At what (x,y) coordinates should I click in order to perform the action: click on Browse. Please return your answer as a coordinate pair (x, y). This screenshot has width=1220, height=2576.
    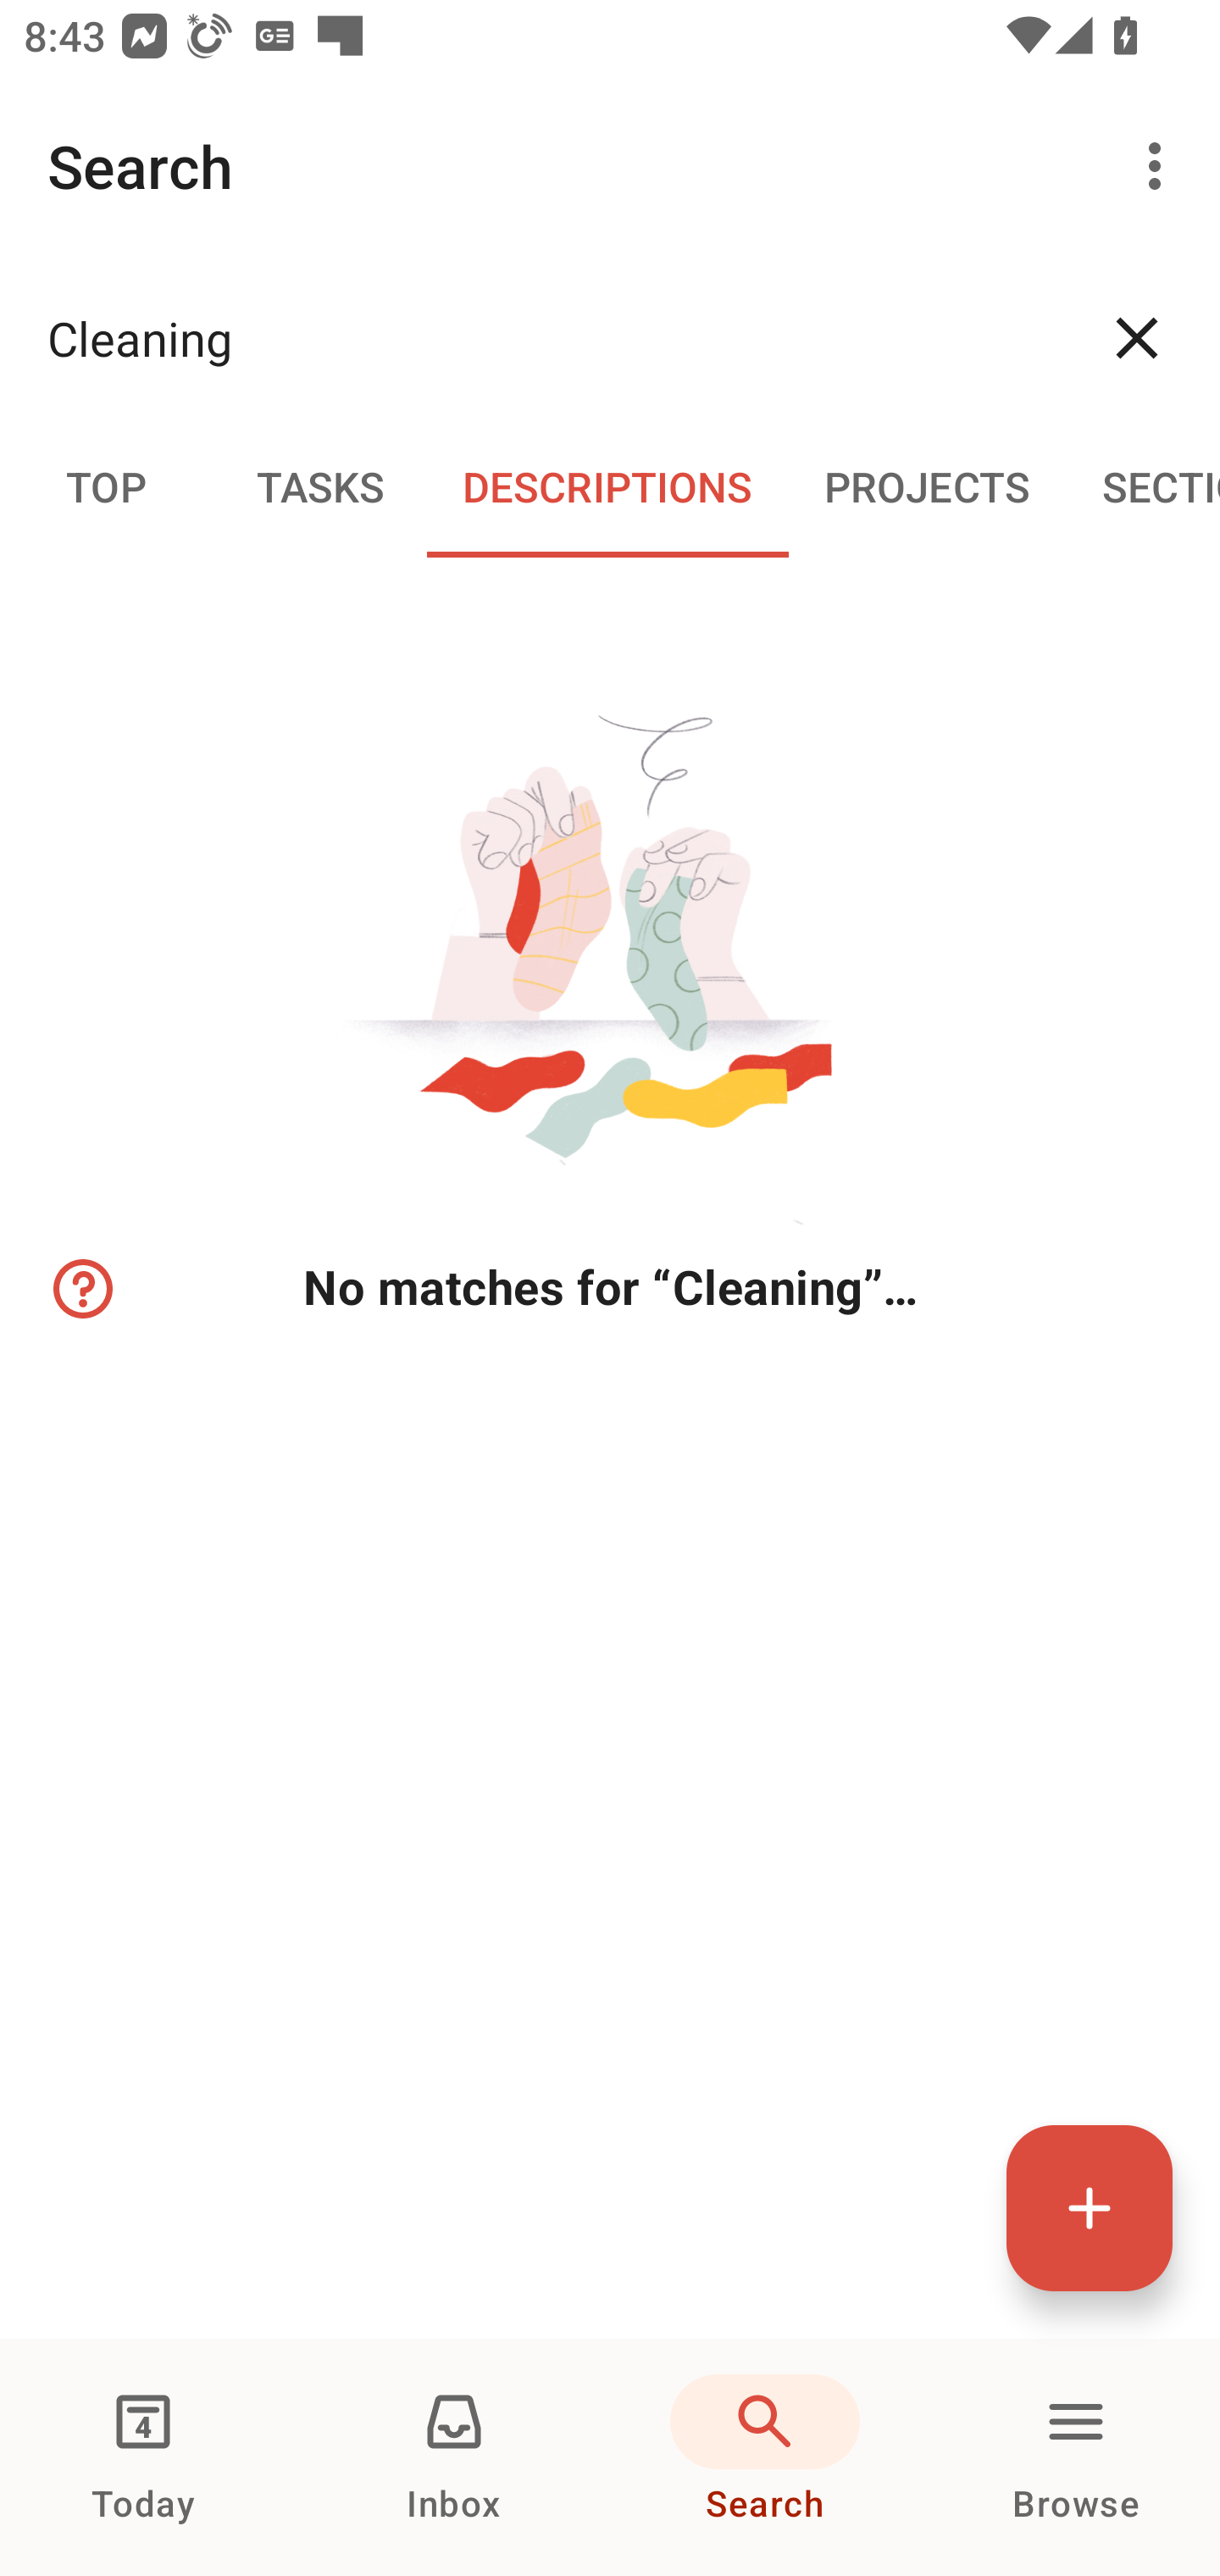
    Looking at the image, I should click on (1076, 2457).